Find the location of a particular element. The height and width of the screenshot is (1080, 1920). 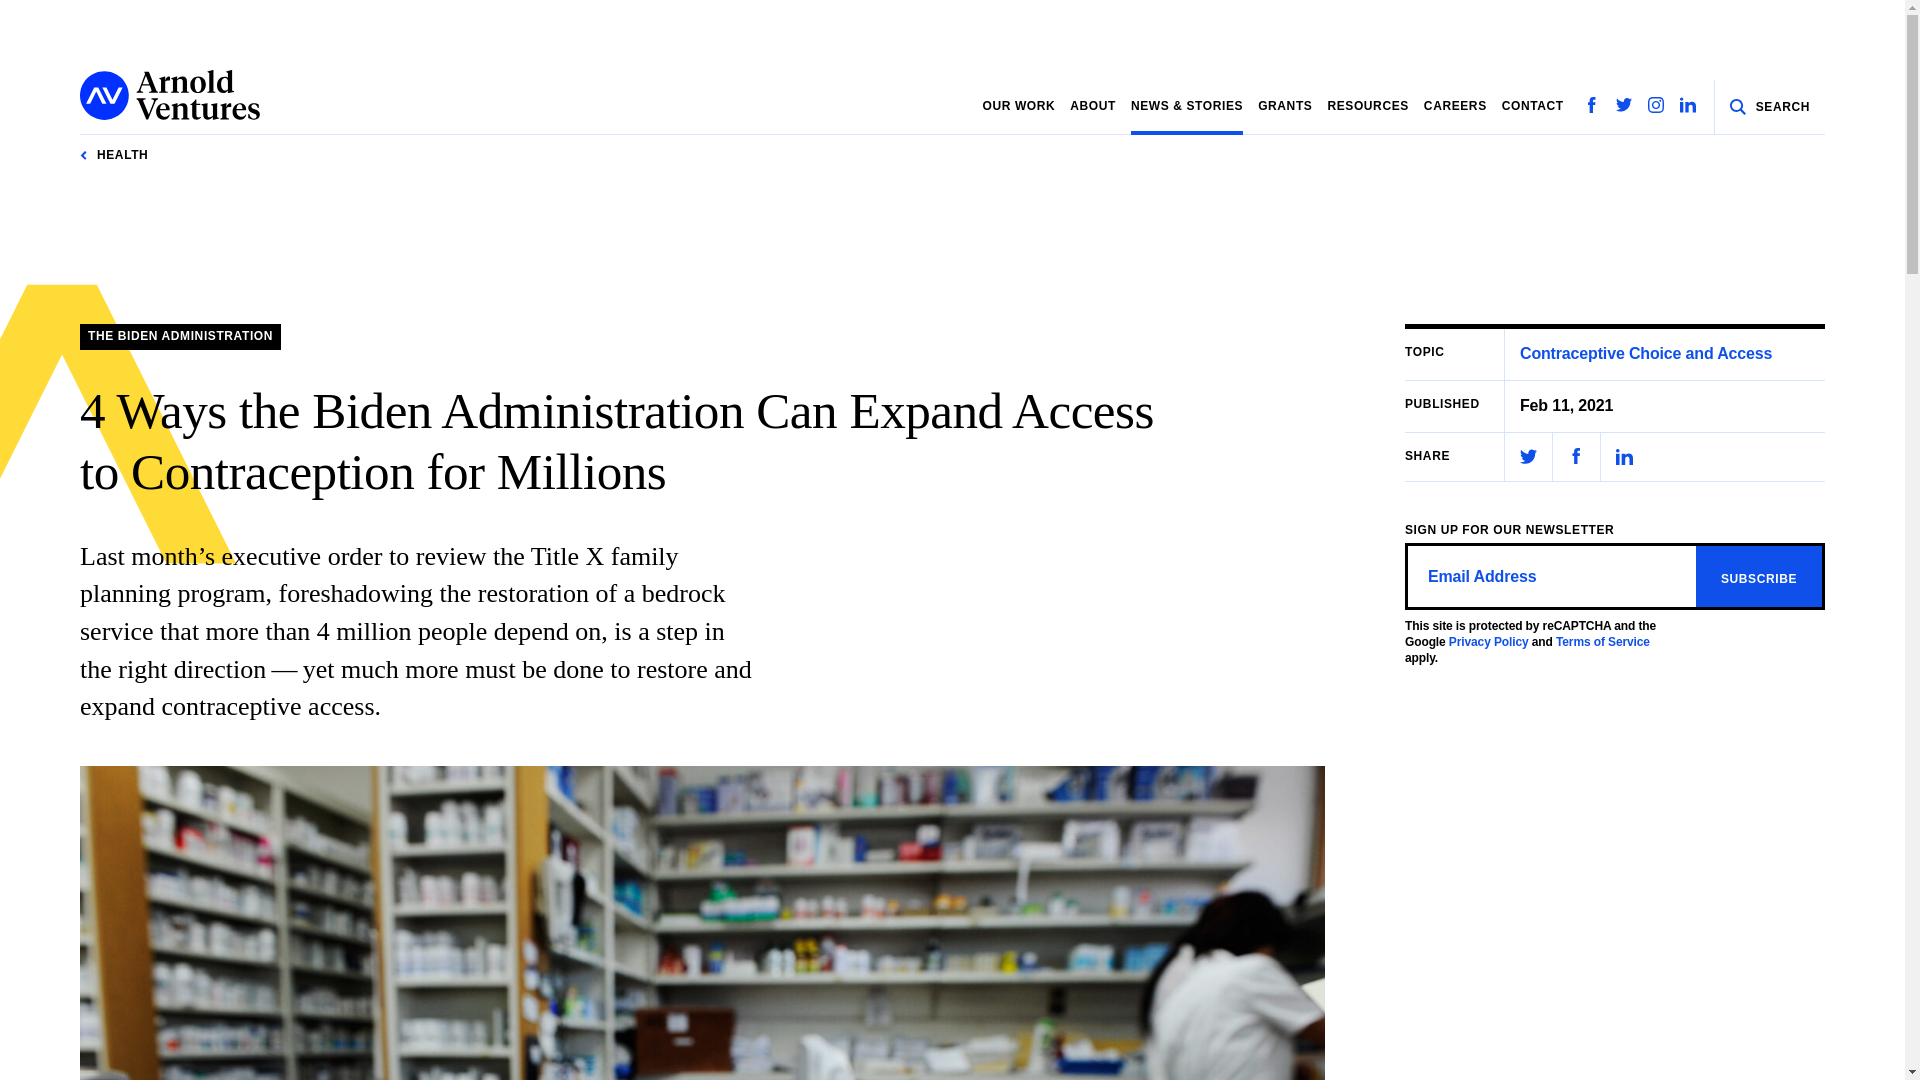

SEARCH is located at coordinates (1770, 107).